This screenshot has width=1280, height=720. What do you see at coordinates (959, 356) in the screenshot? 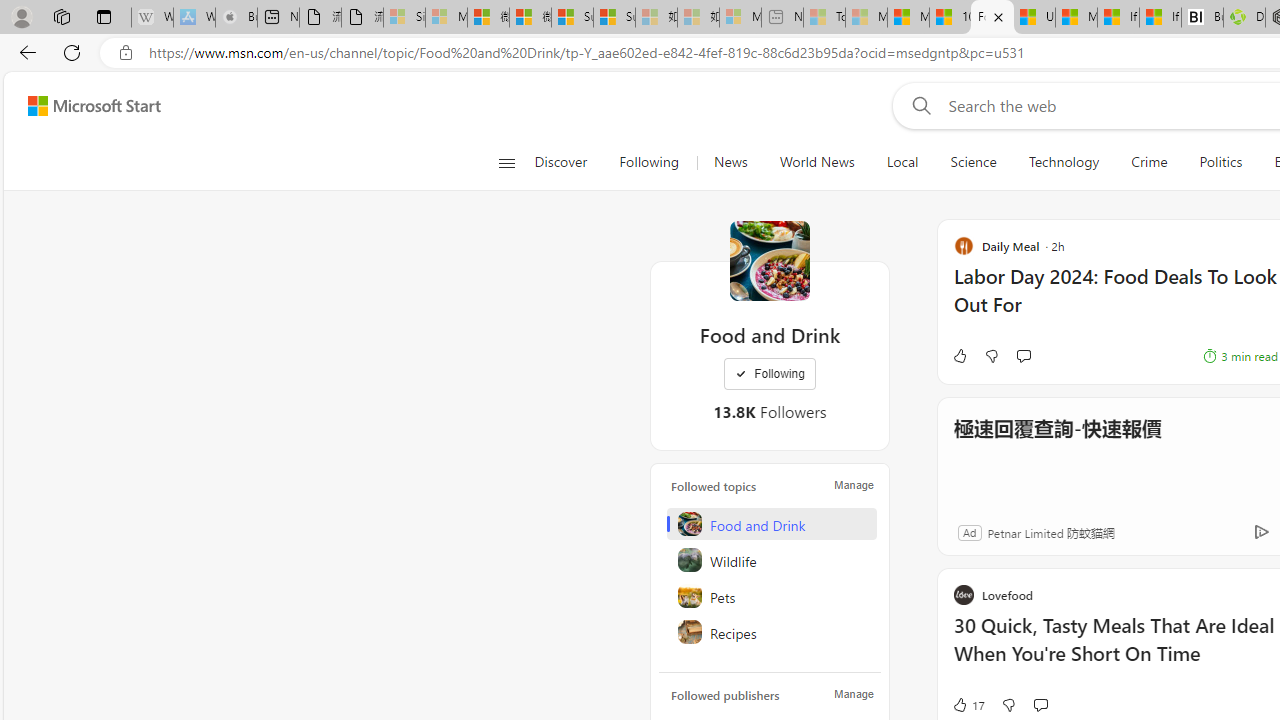
I see `Like` at bounding box center [959, 356].